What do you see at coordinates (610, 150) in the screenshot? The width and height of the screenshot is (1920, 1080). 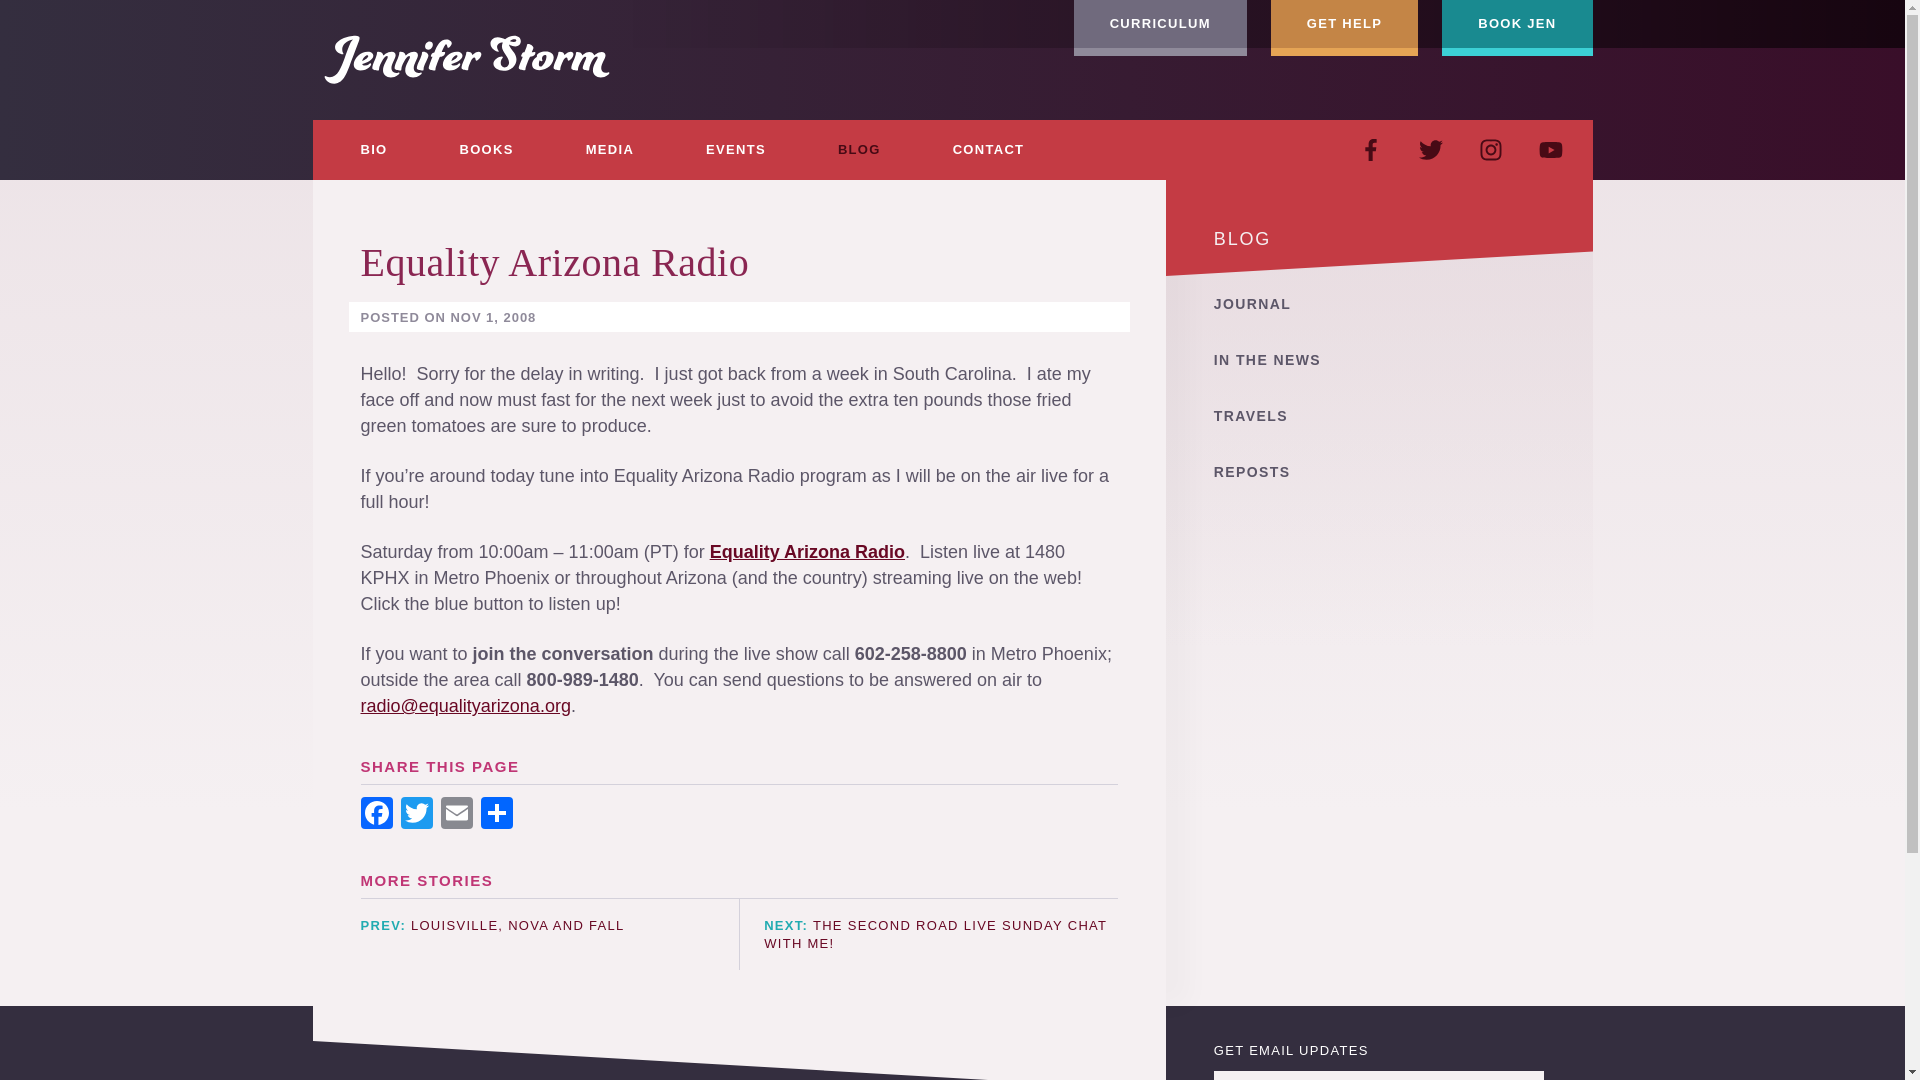 I see `MEDIA` at bounding box center [610, 150].